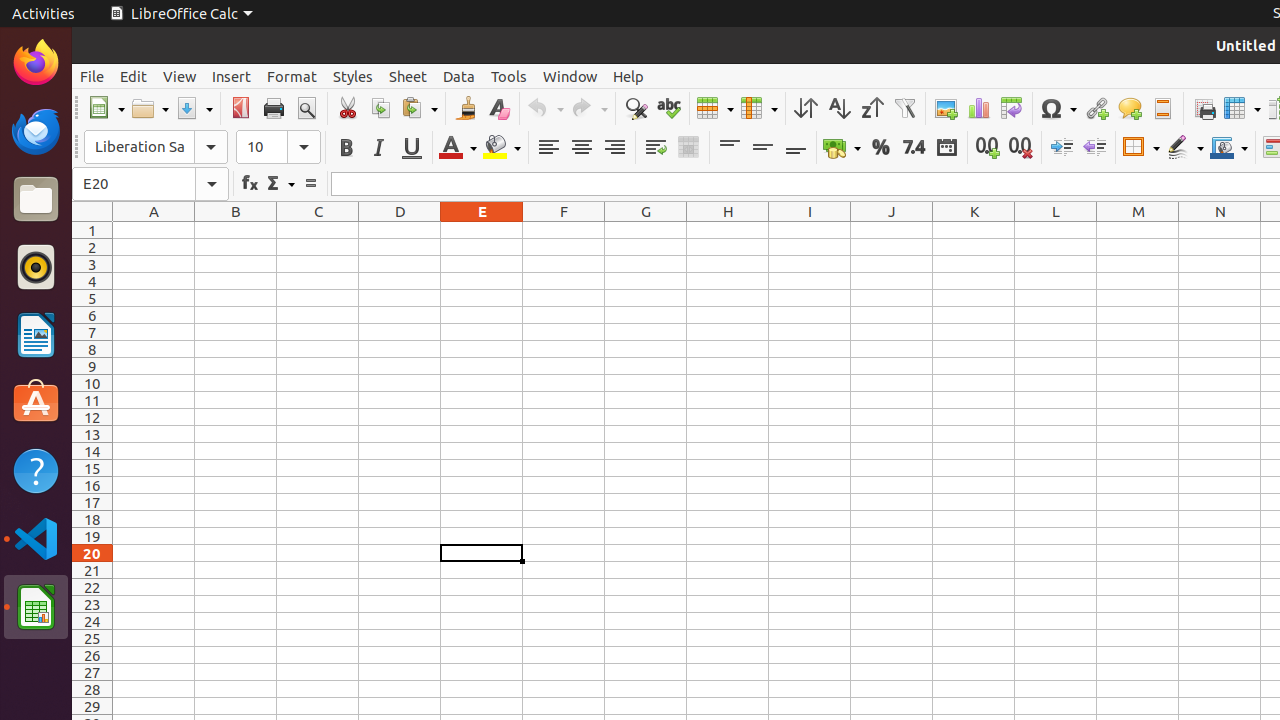  Describe the element at coordinates (974, 230) in the screenshot. I see `K1` at that location.